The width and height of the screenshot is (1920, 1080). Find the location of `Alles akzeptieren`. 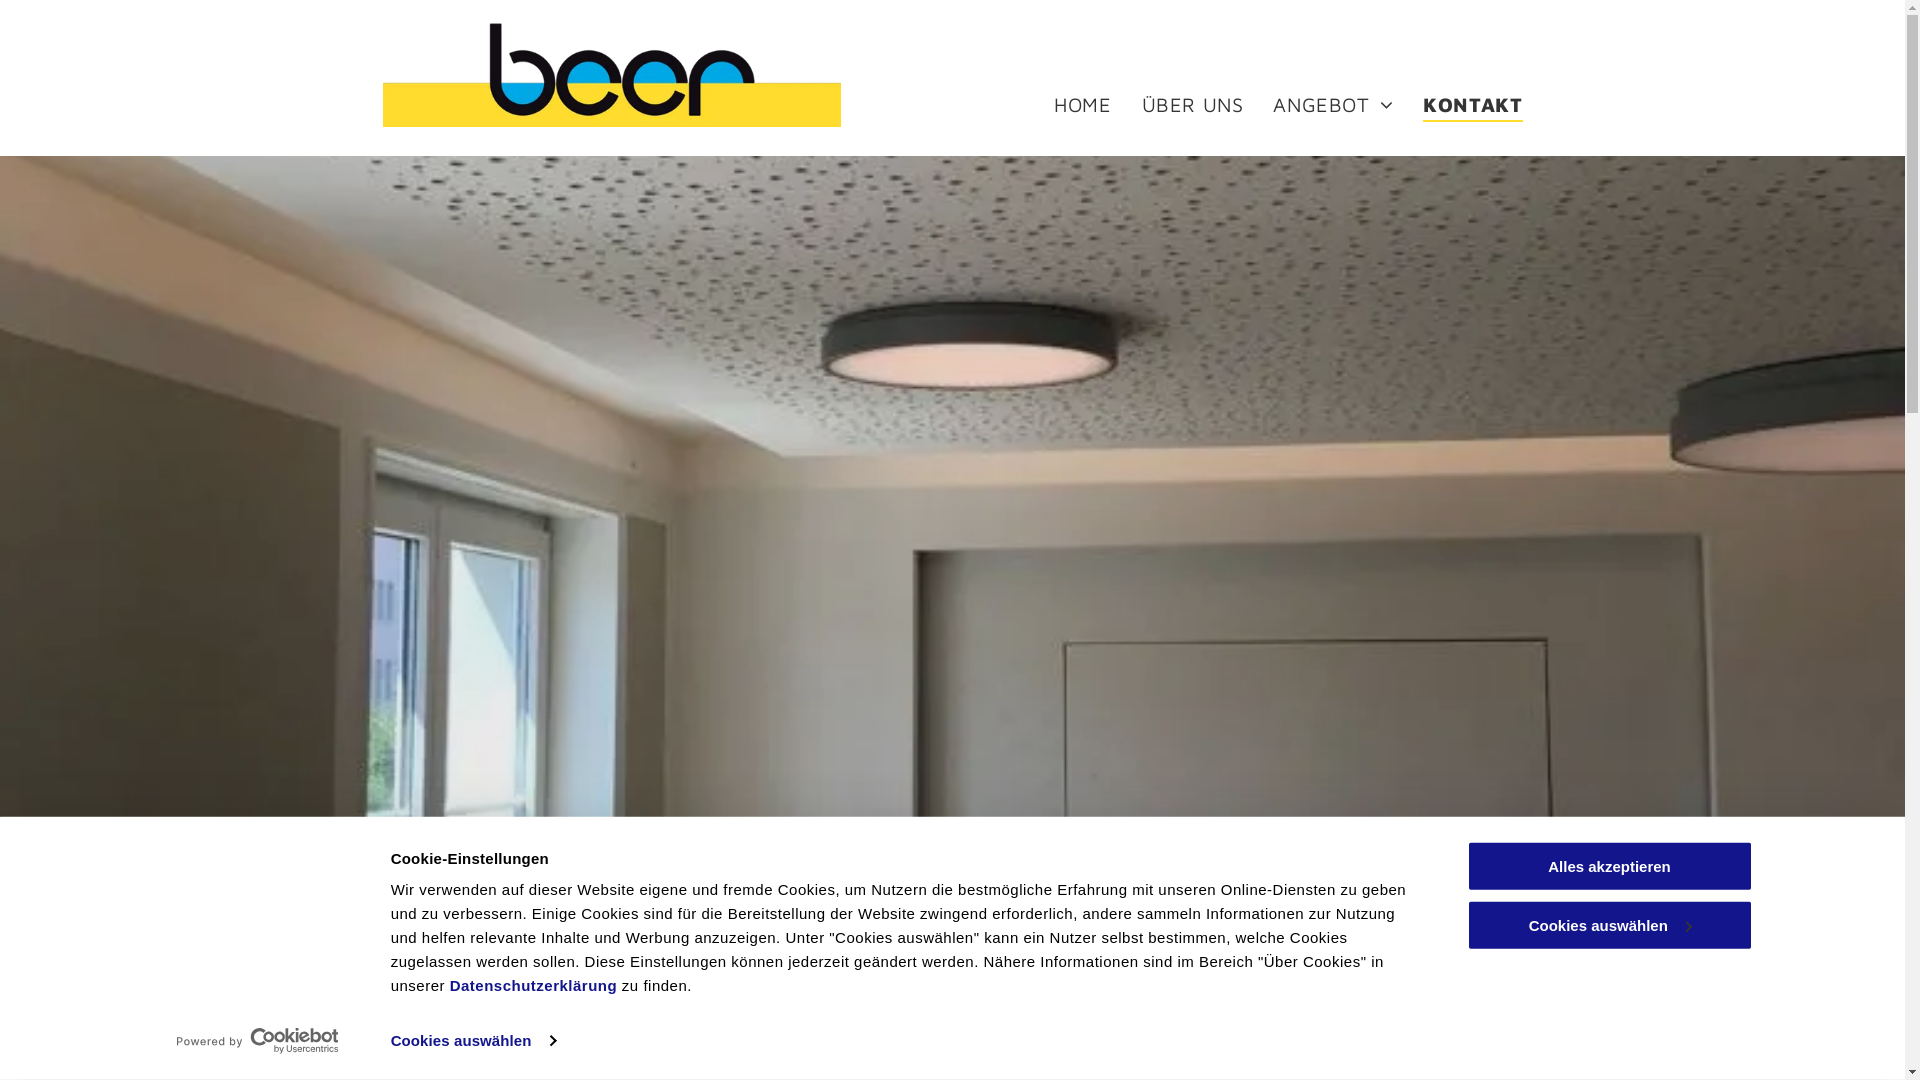

Alles akzeptieren is located at coordinates (1609, 866).